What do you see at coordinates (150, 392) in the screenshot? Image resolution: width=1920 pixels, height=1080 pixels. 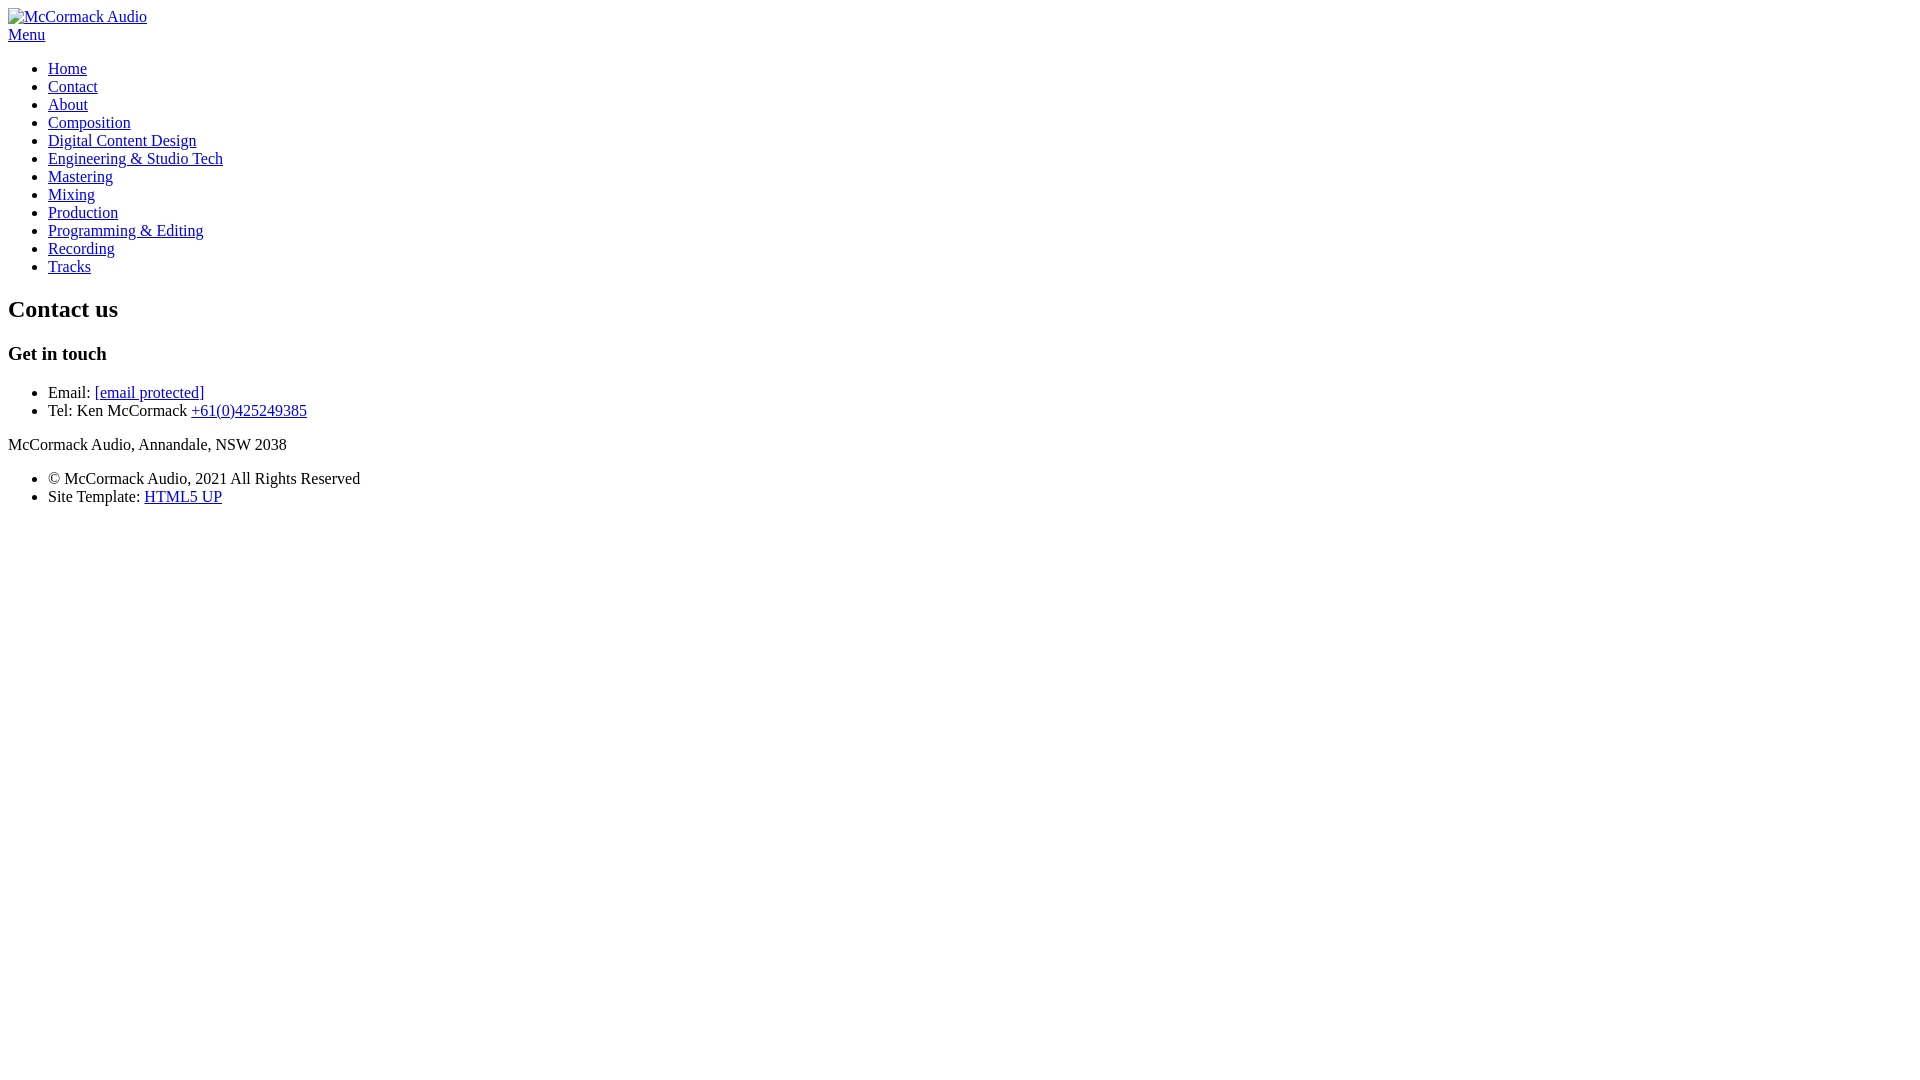 I see `[email protected]` at bounding box center [150, 392].